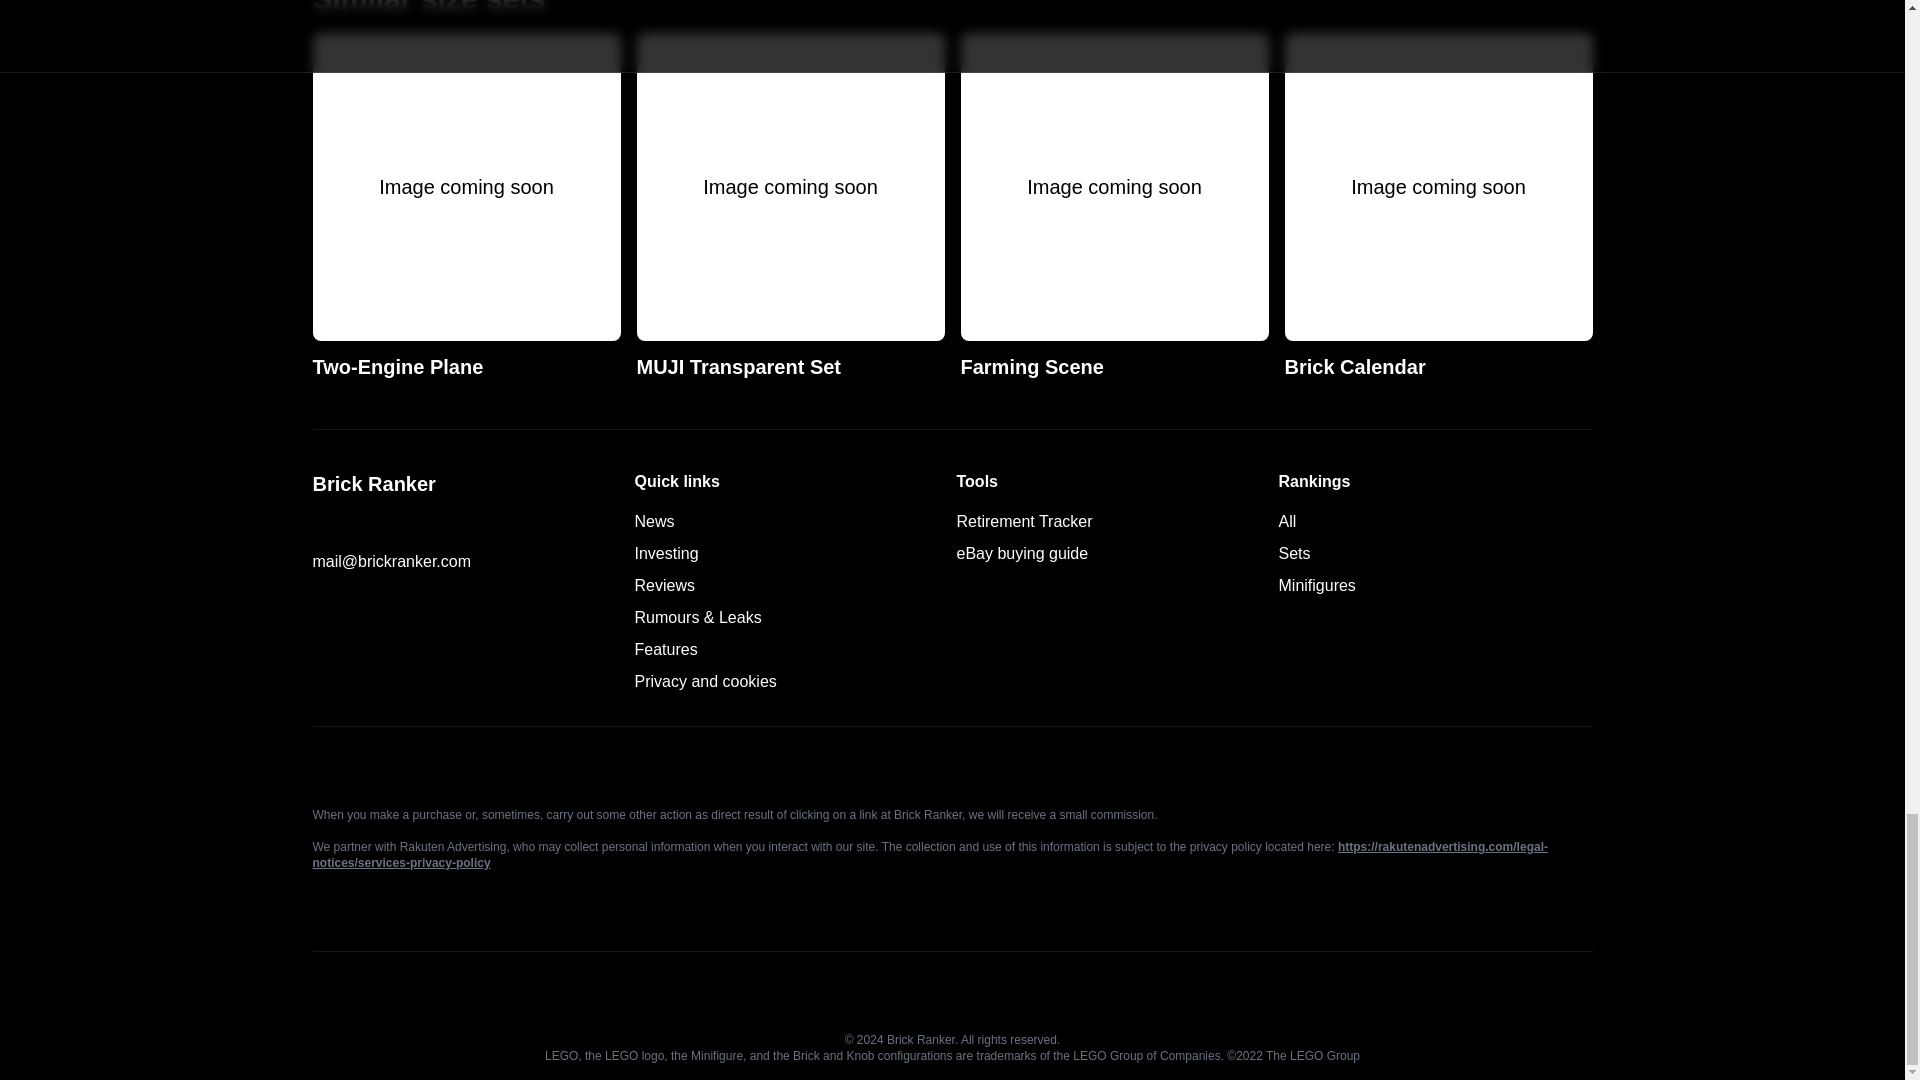 Image resolution: width=1920 pixels, height=1080 pixels. I want to click on Features, so click(664, 649).